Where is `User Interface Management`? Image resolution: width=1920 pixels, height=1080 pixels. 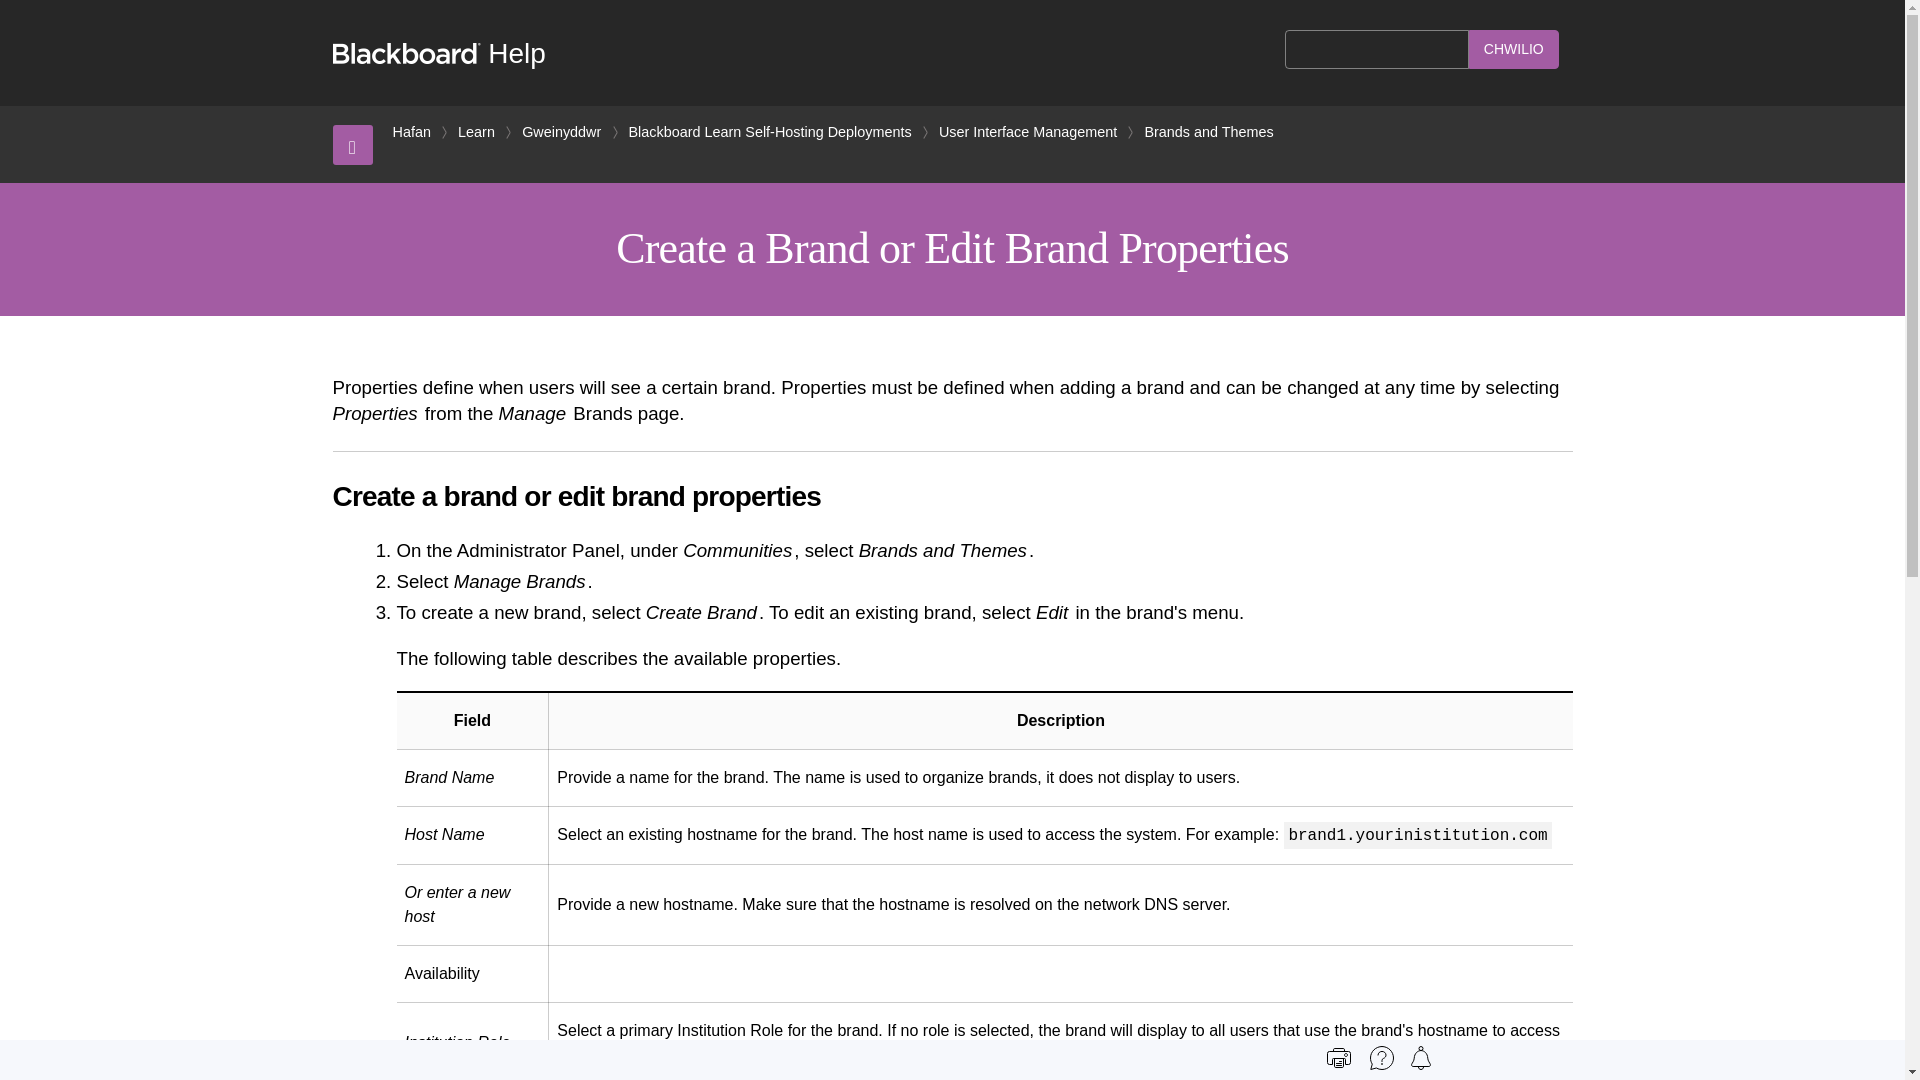
User Interface Management is located at coordinates (1028, 132).